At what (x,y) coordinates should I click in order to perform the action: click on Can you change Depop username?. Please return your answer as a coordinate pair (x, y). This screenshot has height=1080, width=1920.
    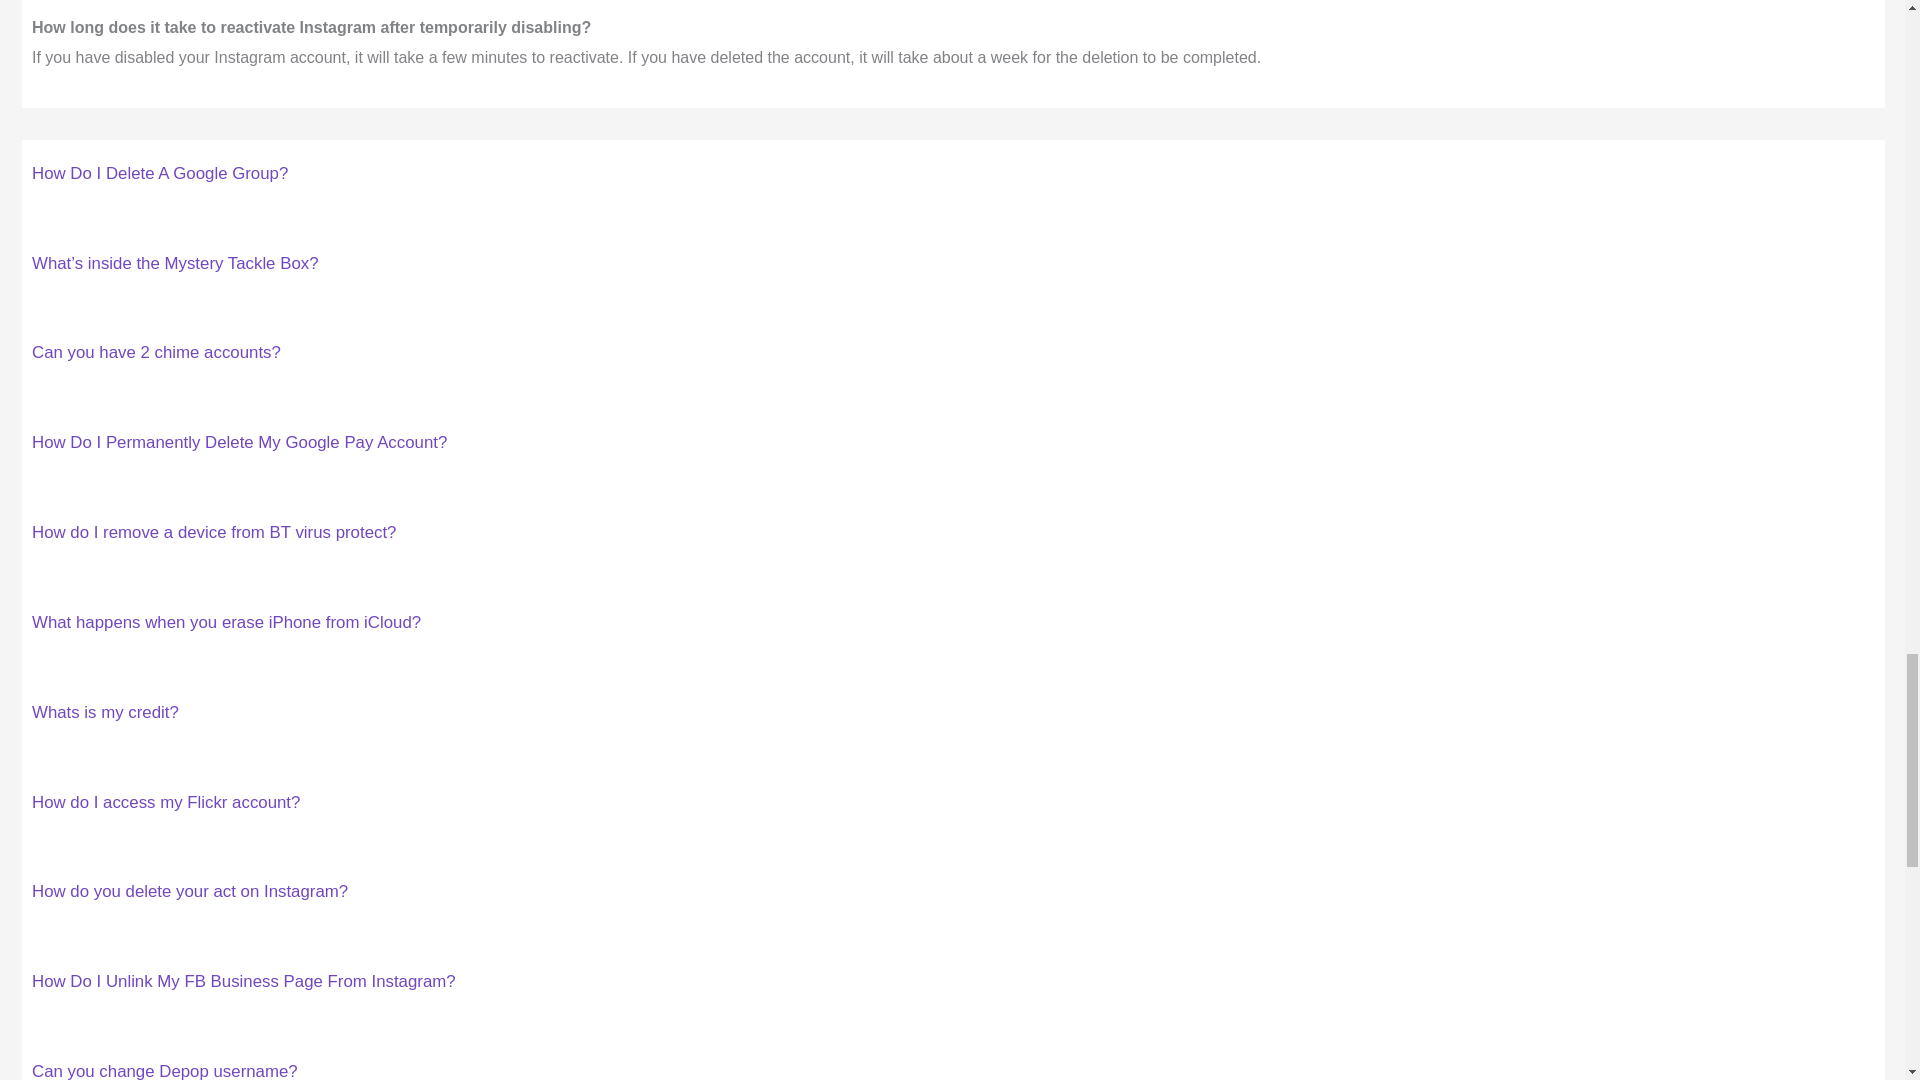
    Looking at the image, I should click on (164, 1070).